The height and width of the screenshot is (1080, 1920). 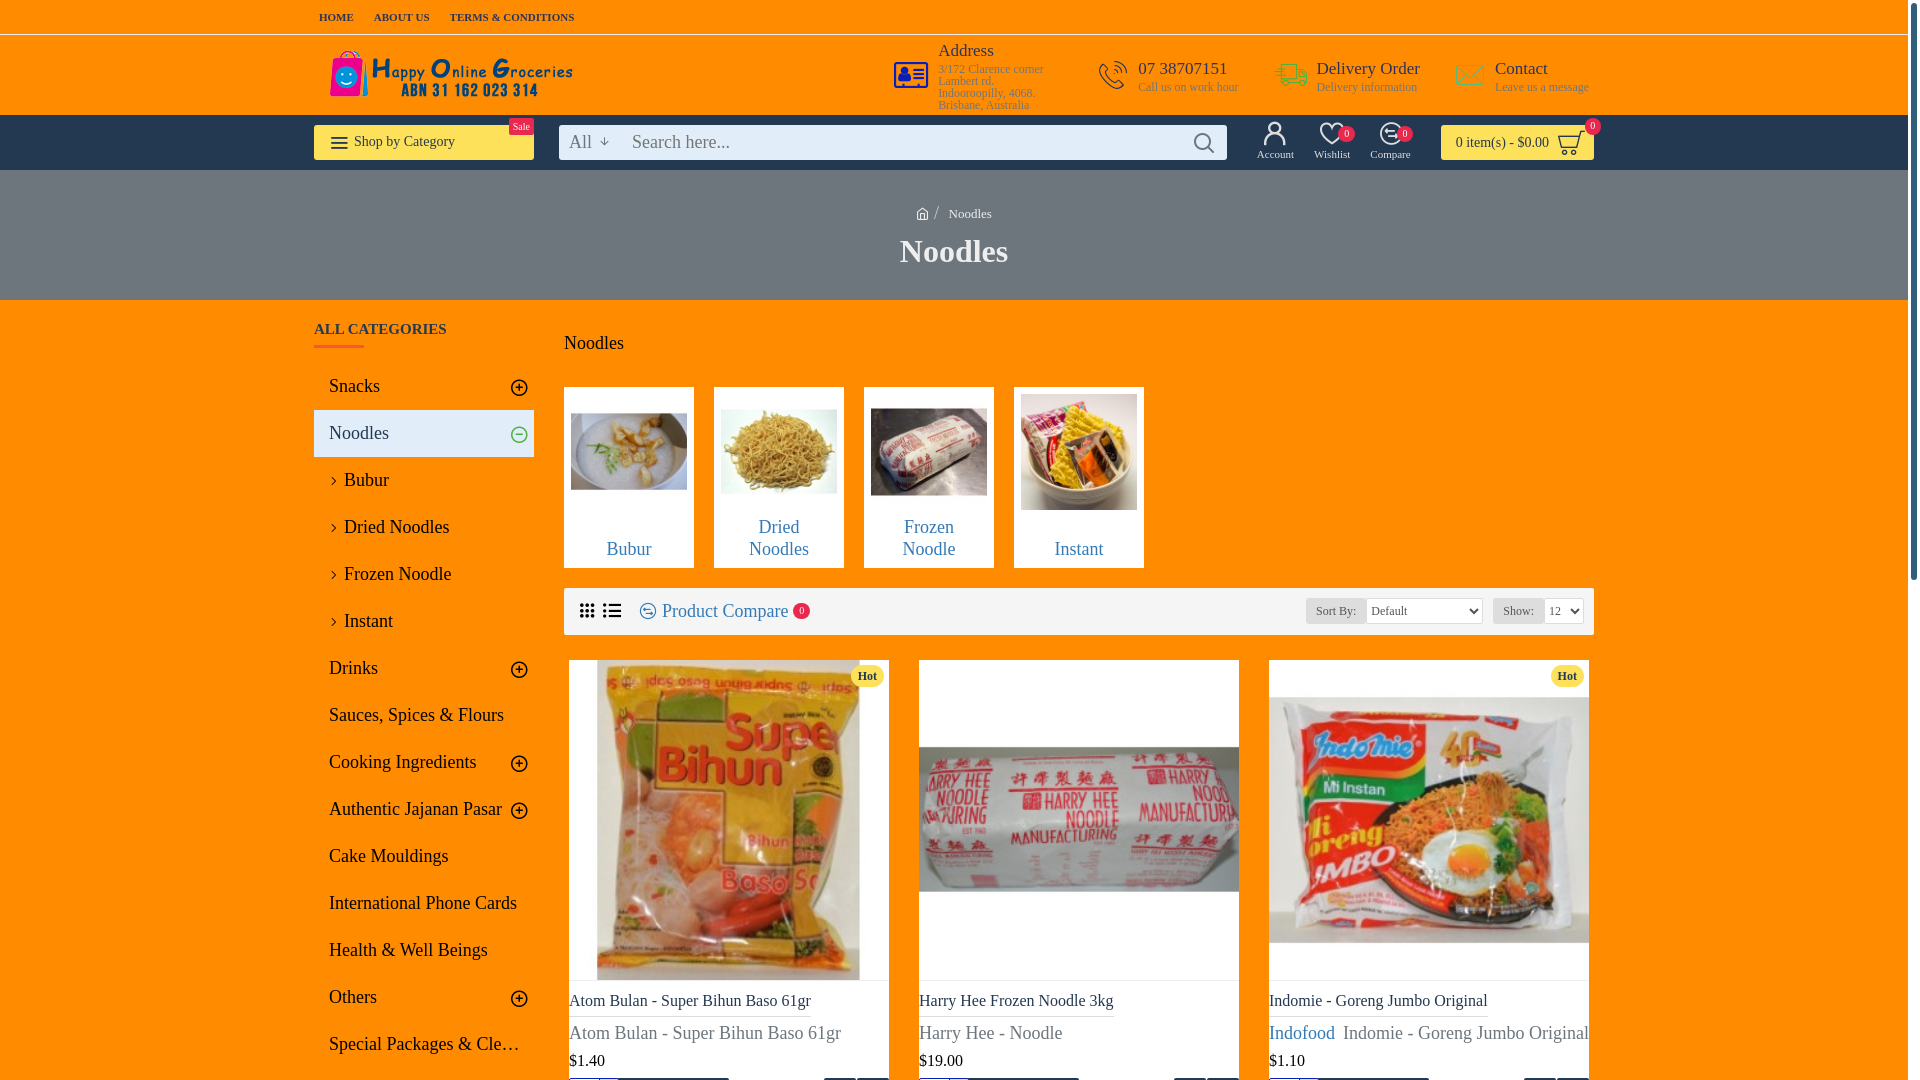 I want to click on Special Packages & Clearance, so click(x=424, y=1044).